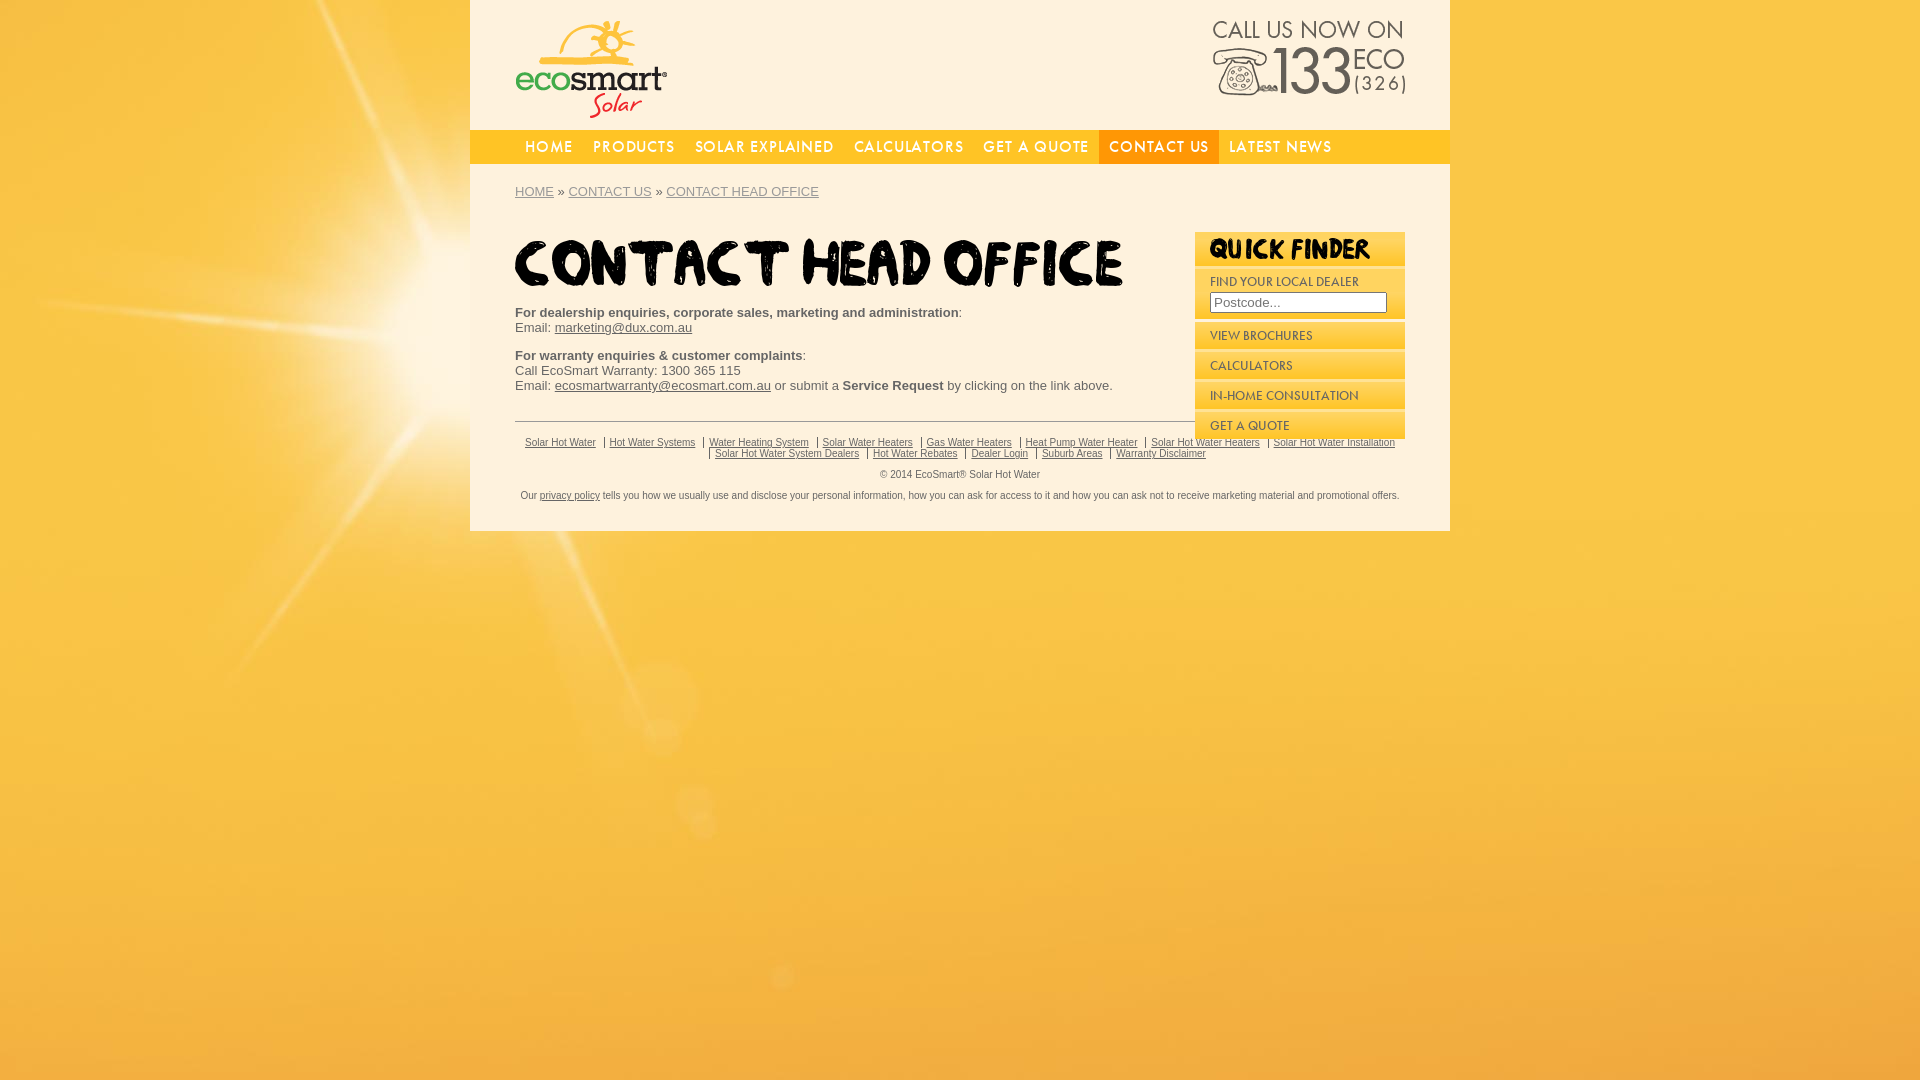 Image resolution: width=1920 pixels, height=1080 pixels. What do you see at coordinates (969, 442) in the screenshot?
I see `Gas Water Heaters` at bounding box center [969, 442].